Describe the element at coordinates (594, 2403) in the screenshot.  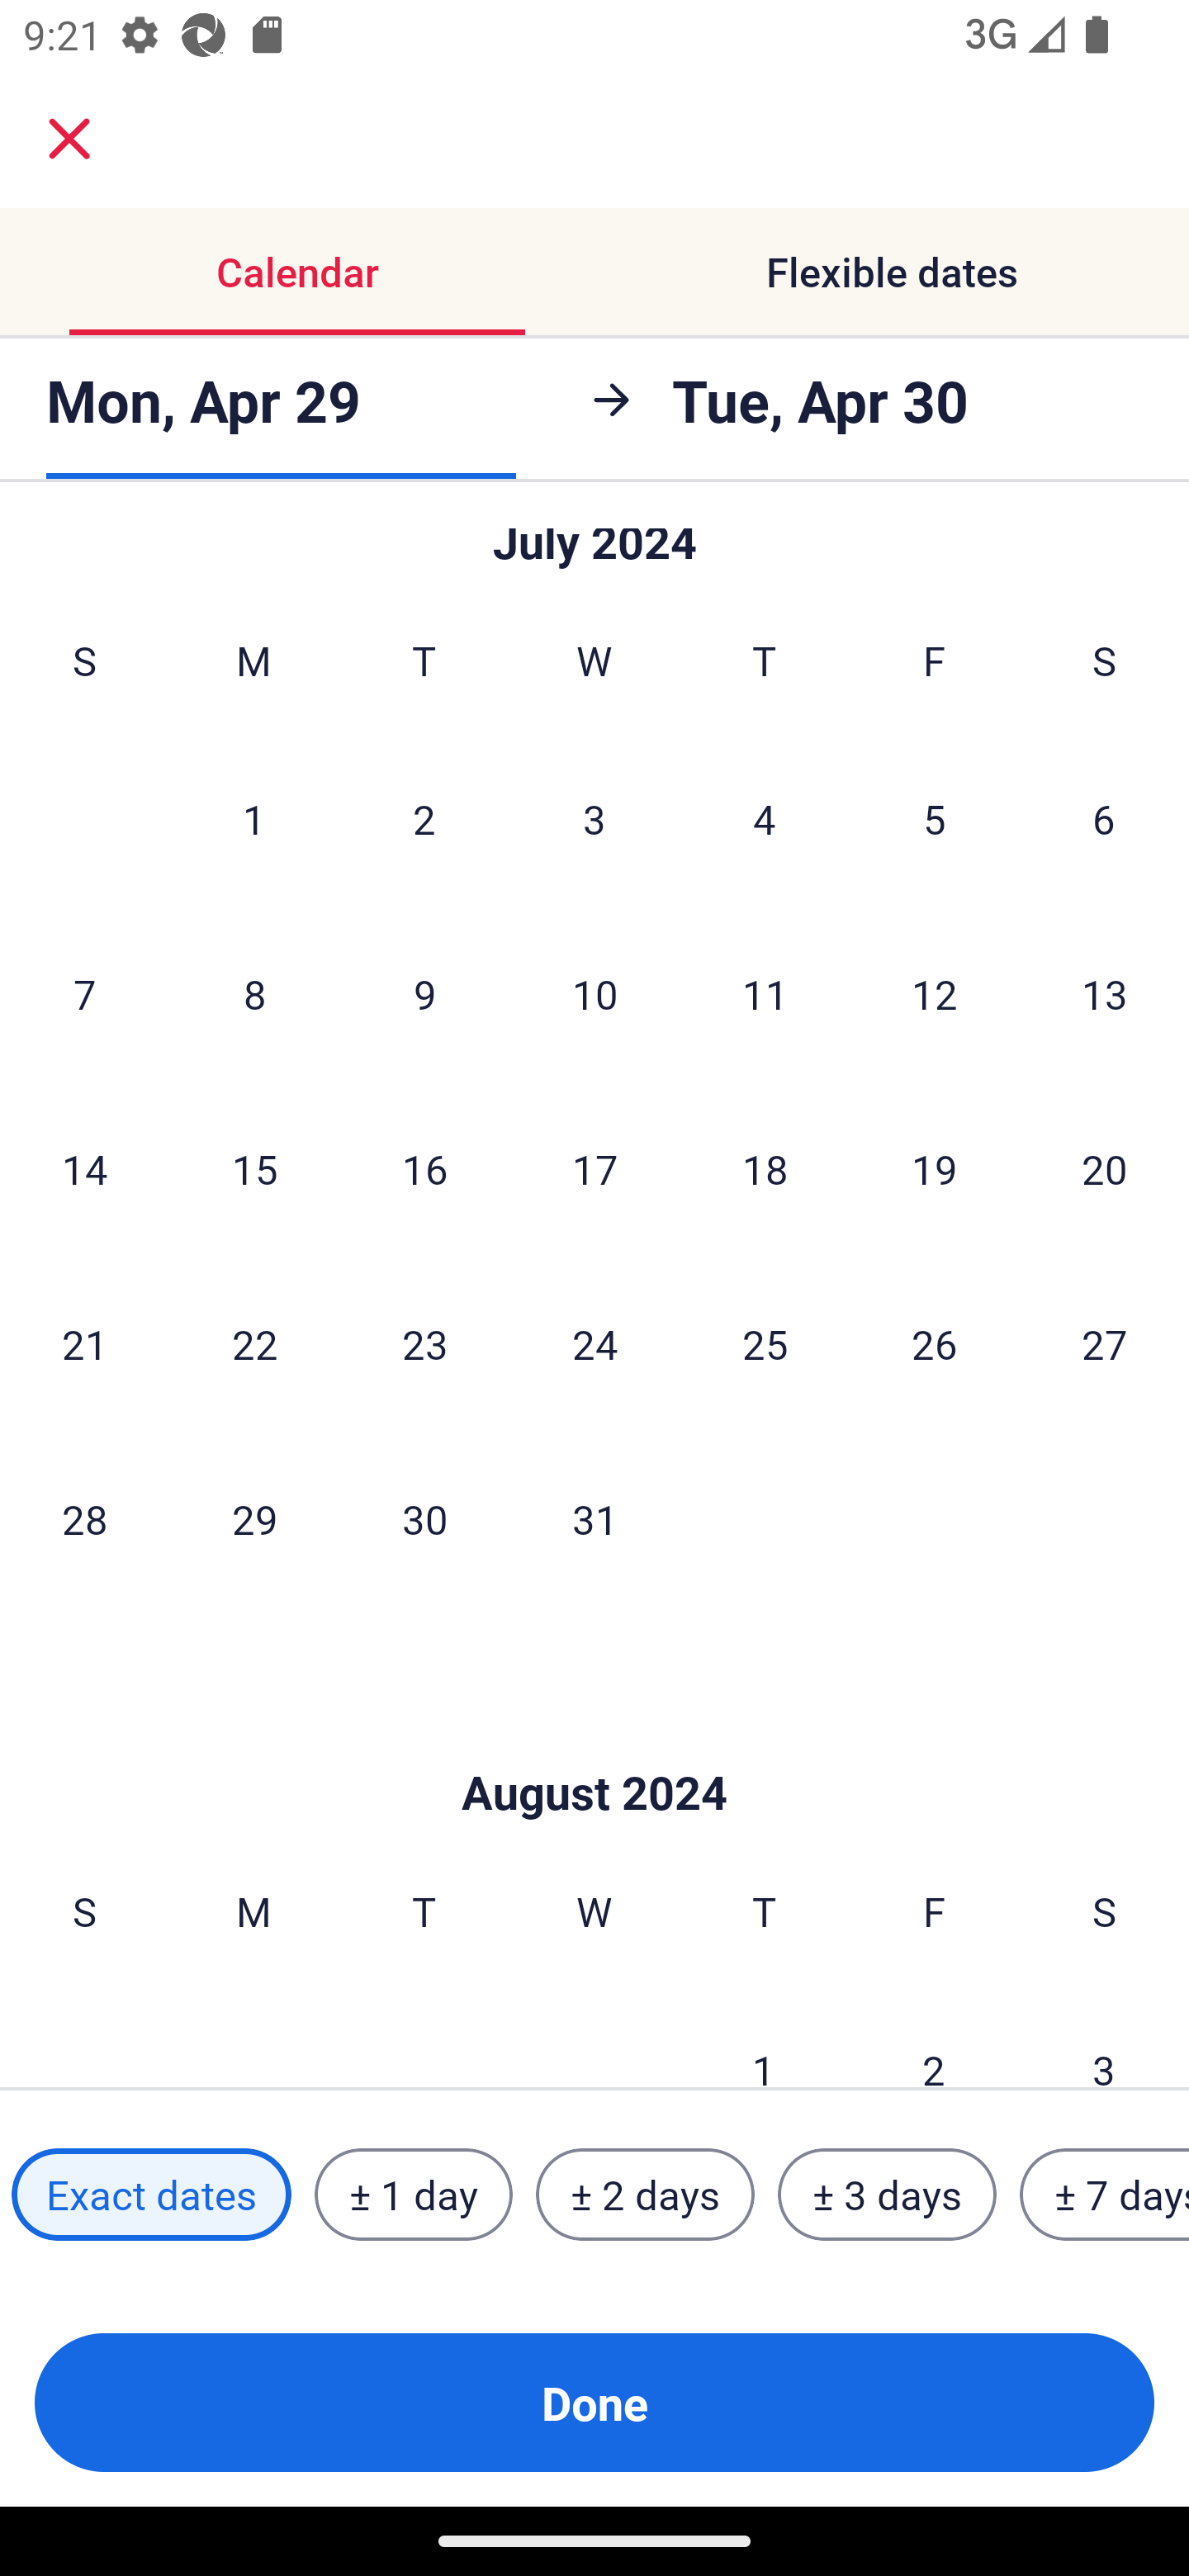
I see `Done` at that location.